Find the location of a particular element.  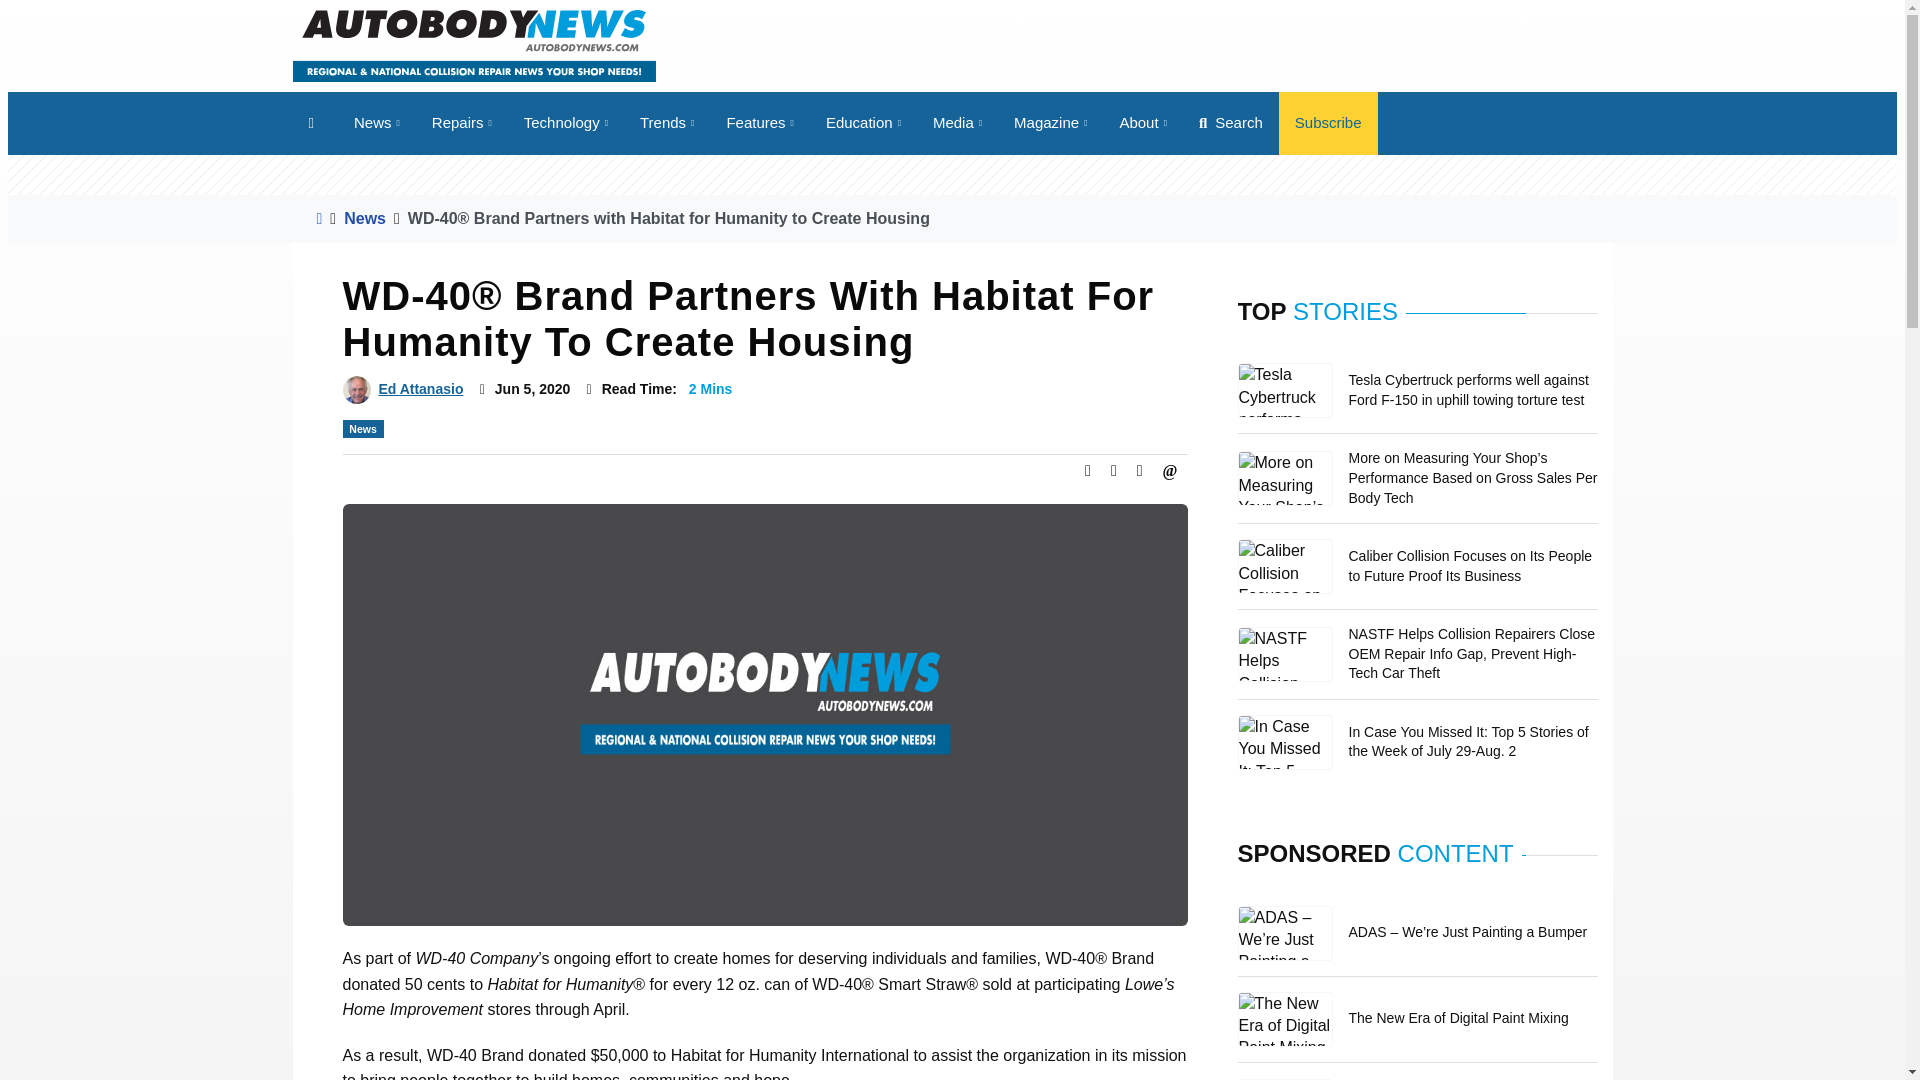

Technology is located at coordinates (566, 123).